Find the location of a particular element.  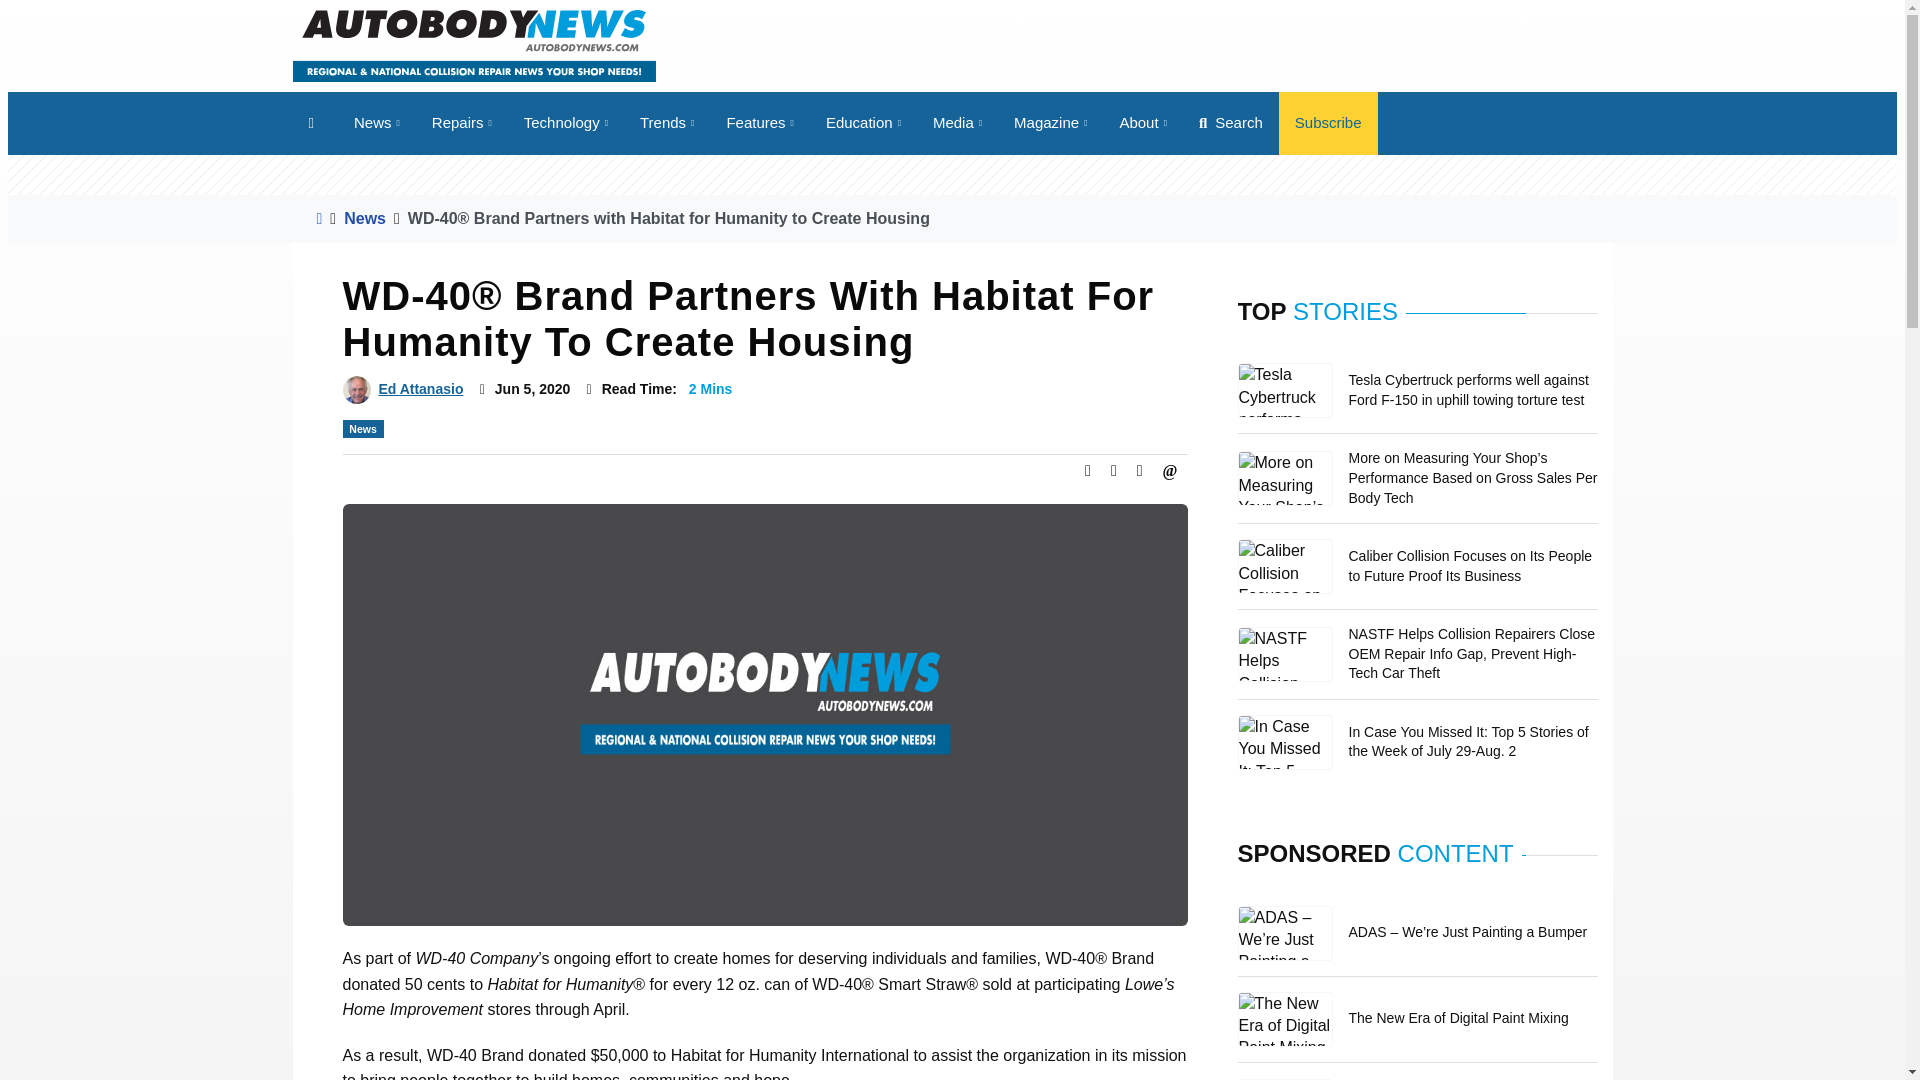

Technology is located at coordinates (566, 123).